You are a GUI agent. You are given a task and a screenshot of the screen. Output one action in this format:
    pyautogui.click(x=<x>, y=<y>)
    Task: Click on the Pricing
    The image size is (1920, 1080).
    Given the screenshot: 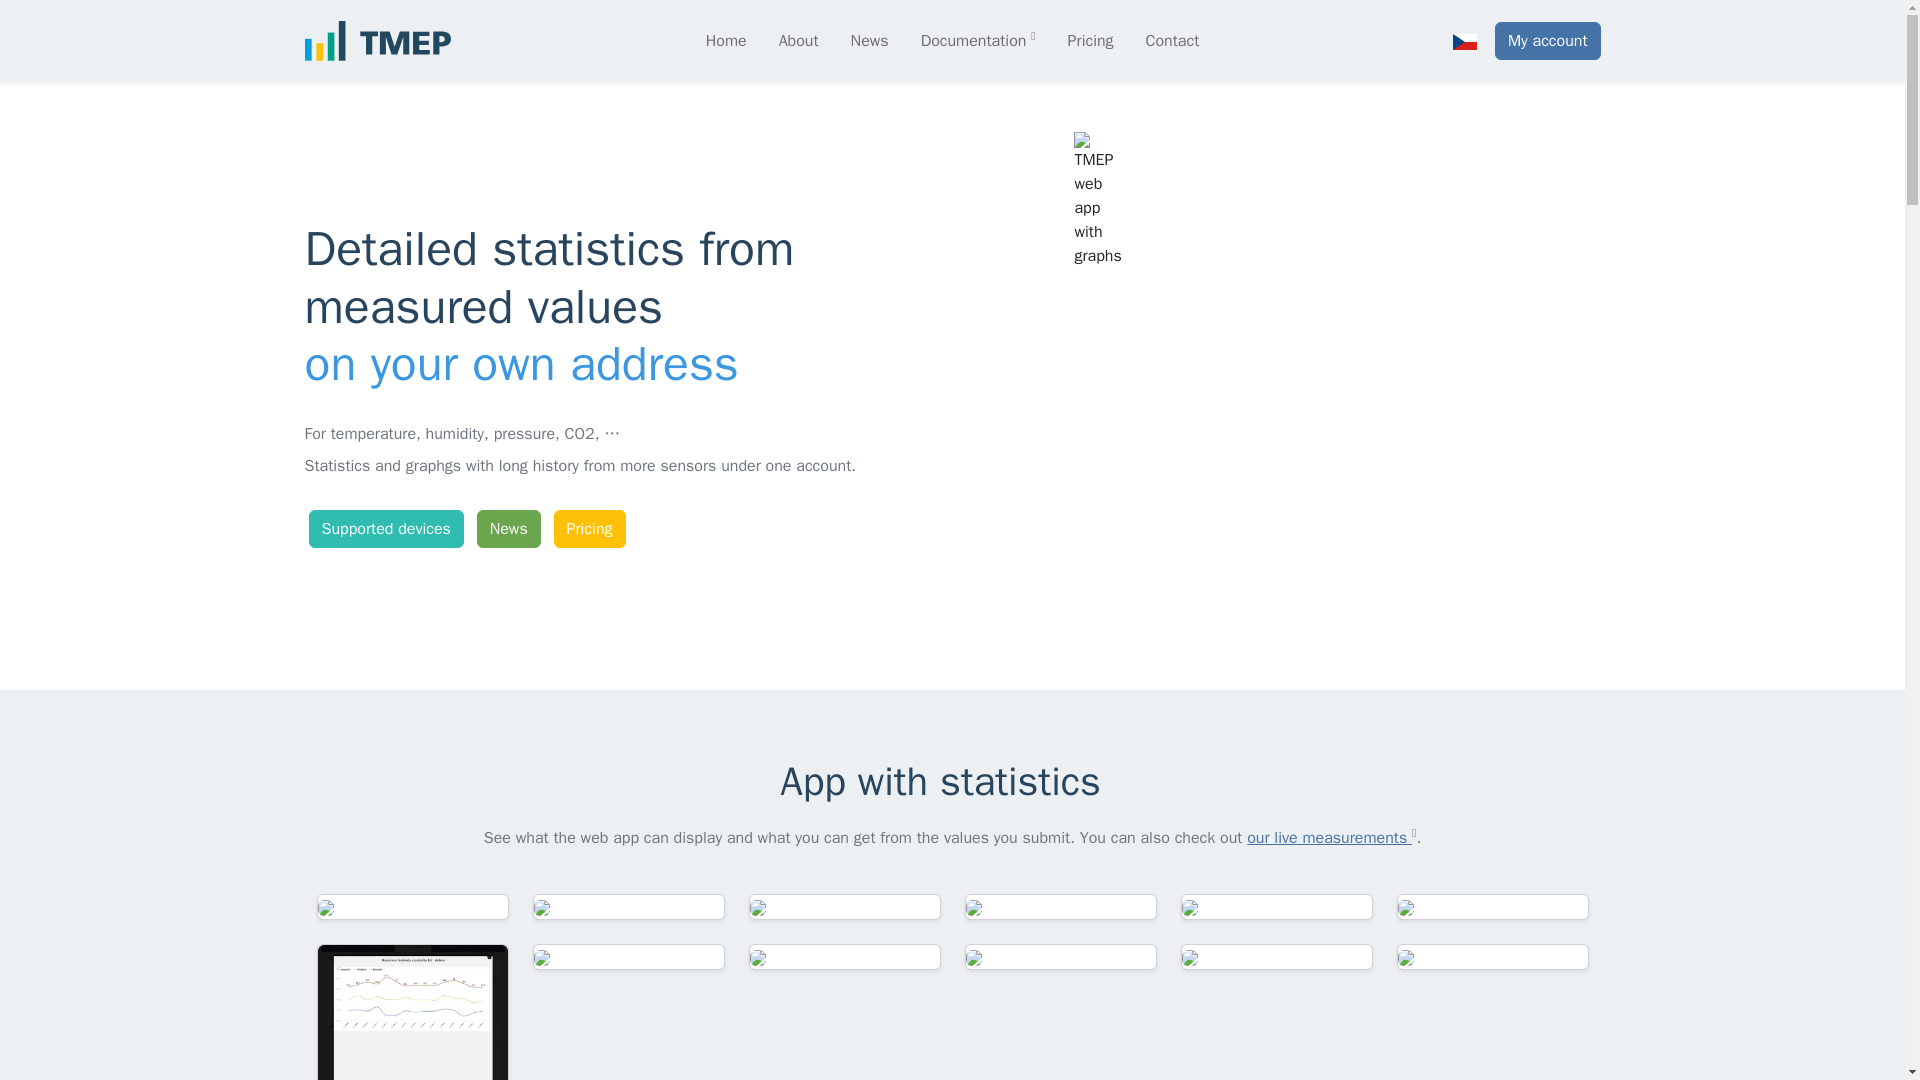 What is the action you would take?
    pyautogui.click(x=1090, y=40)
    